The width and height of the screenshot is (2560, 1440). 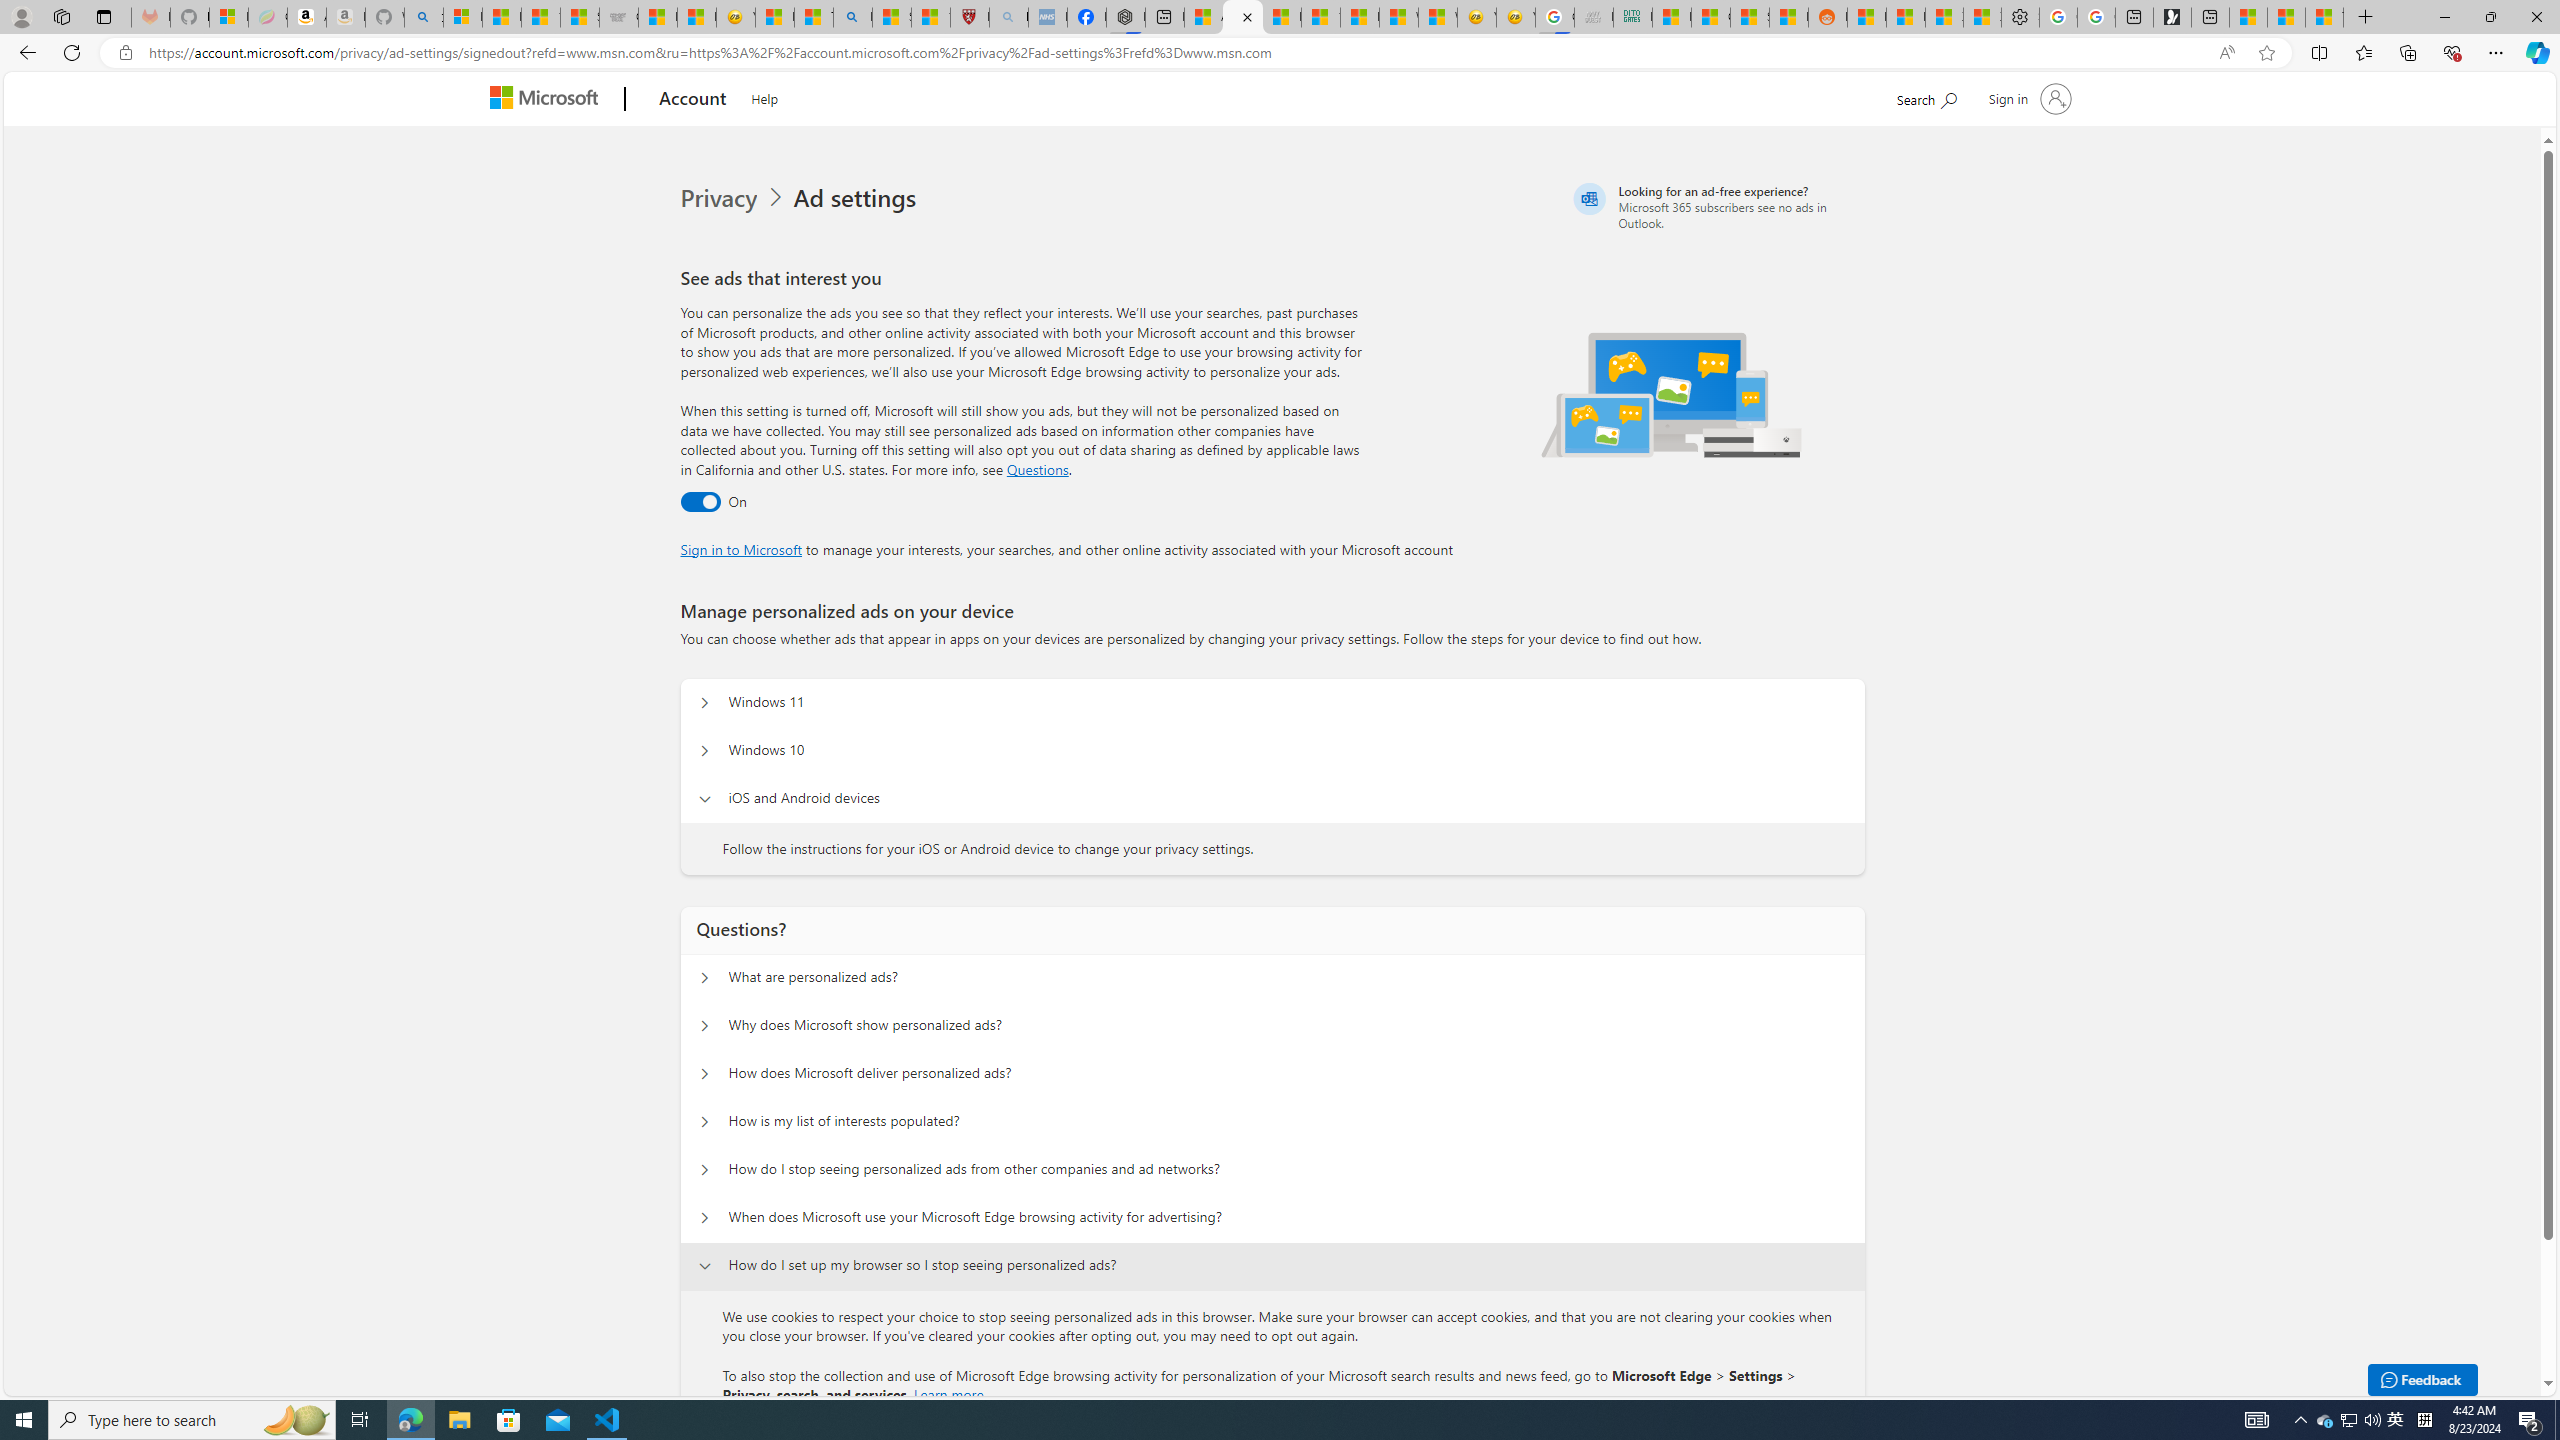 I want to click on Fitness - MSN, so click(x=1359, y=17).